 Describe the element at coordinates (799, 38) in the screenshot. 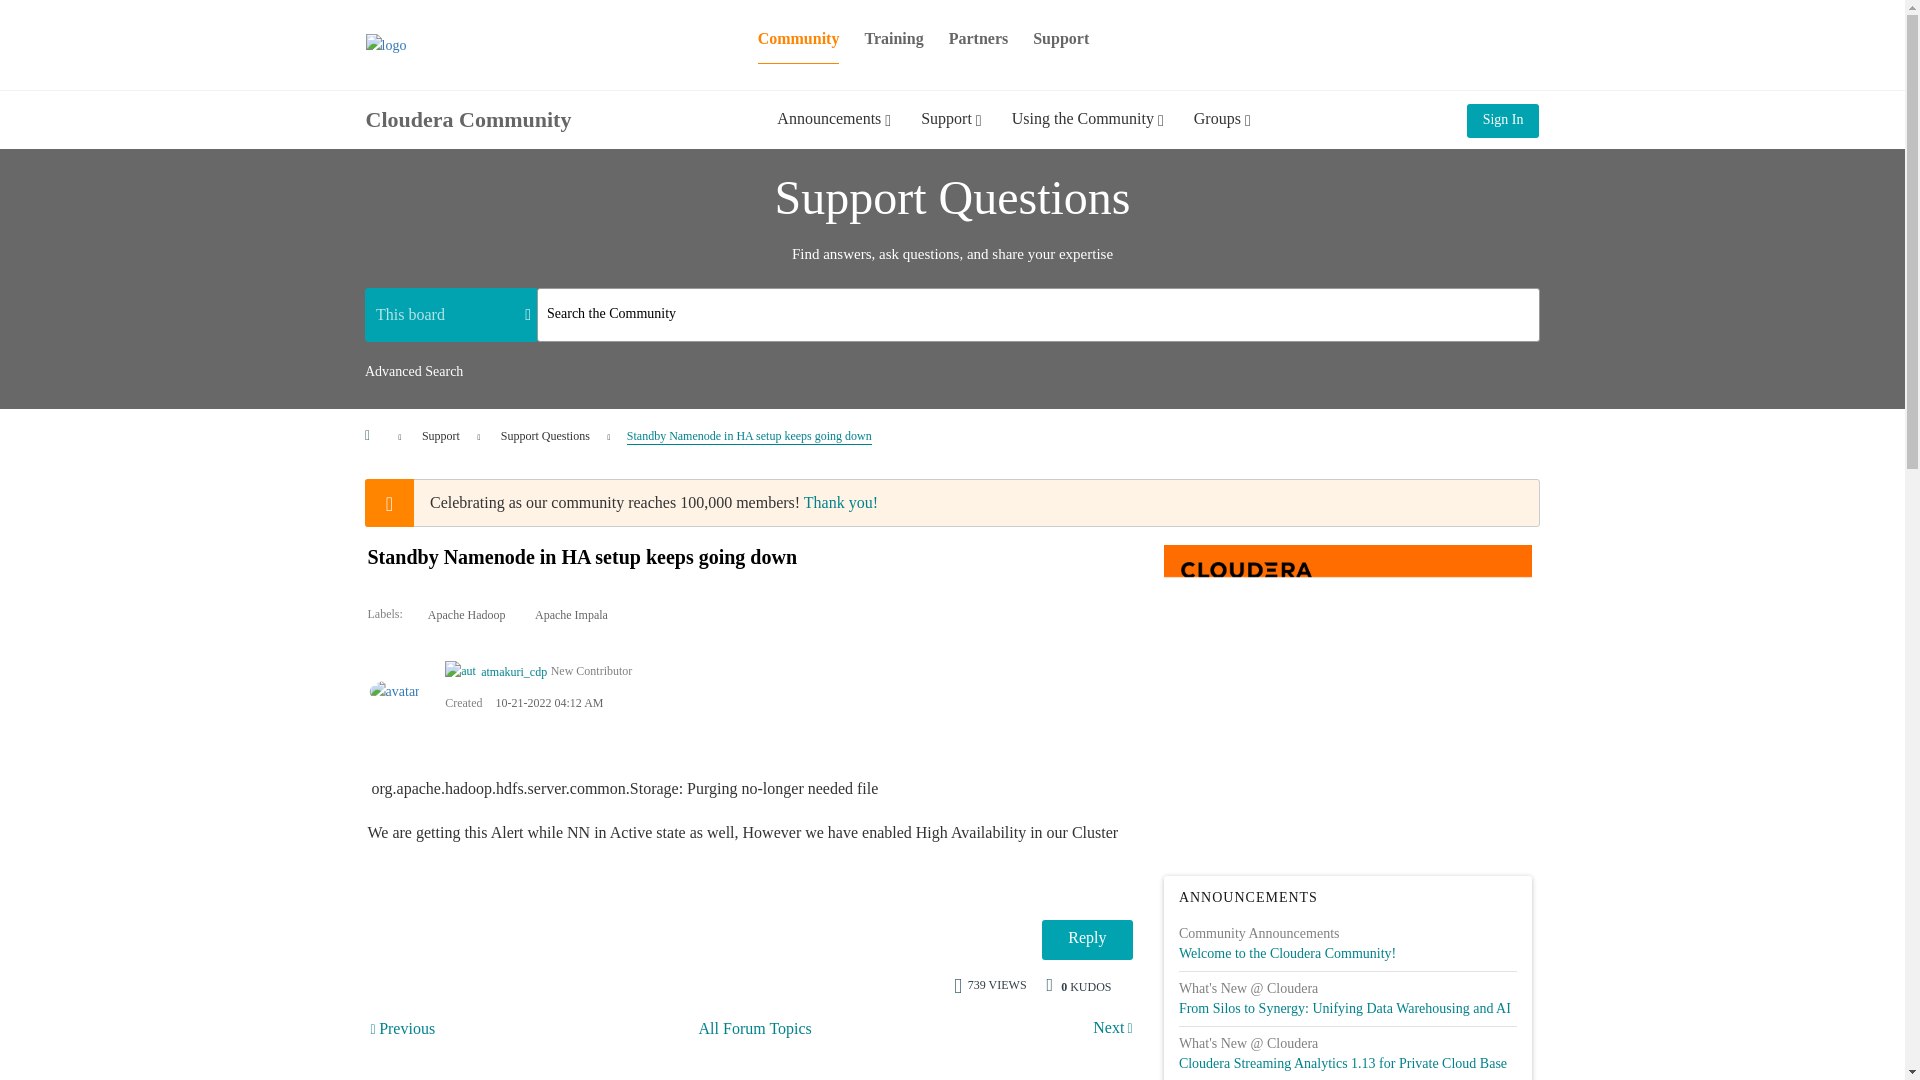

I see `Community` at that location.